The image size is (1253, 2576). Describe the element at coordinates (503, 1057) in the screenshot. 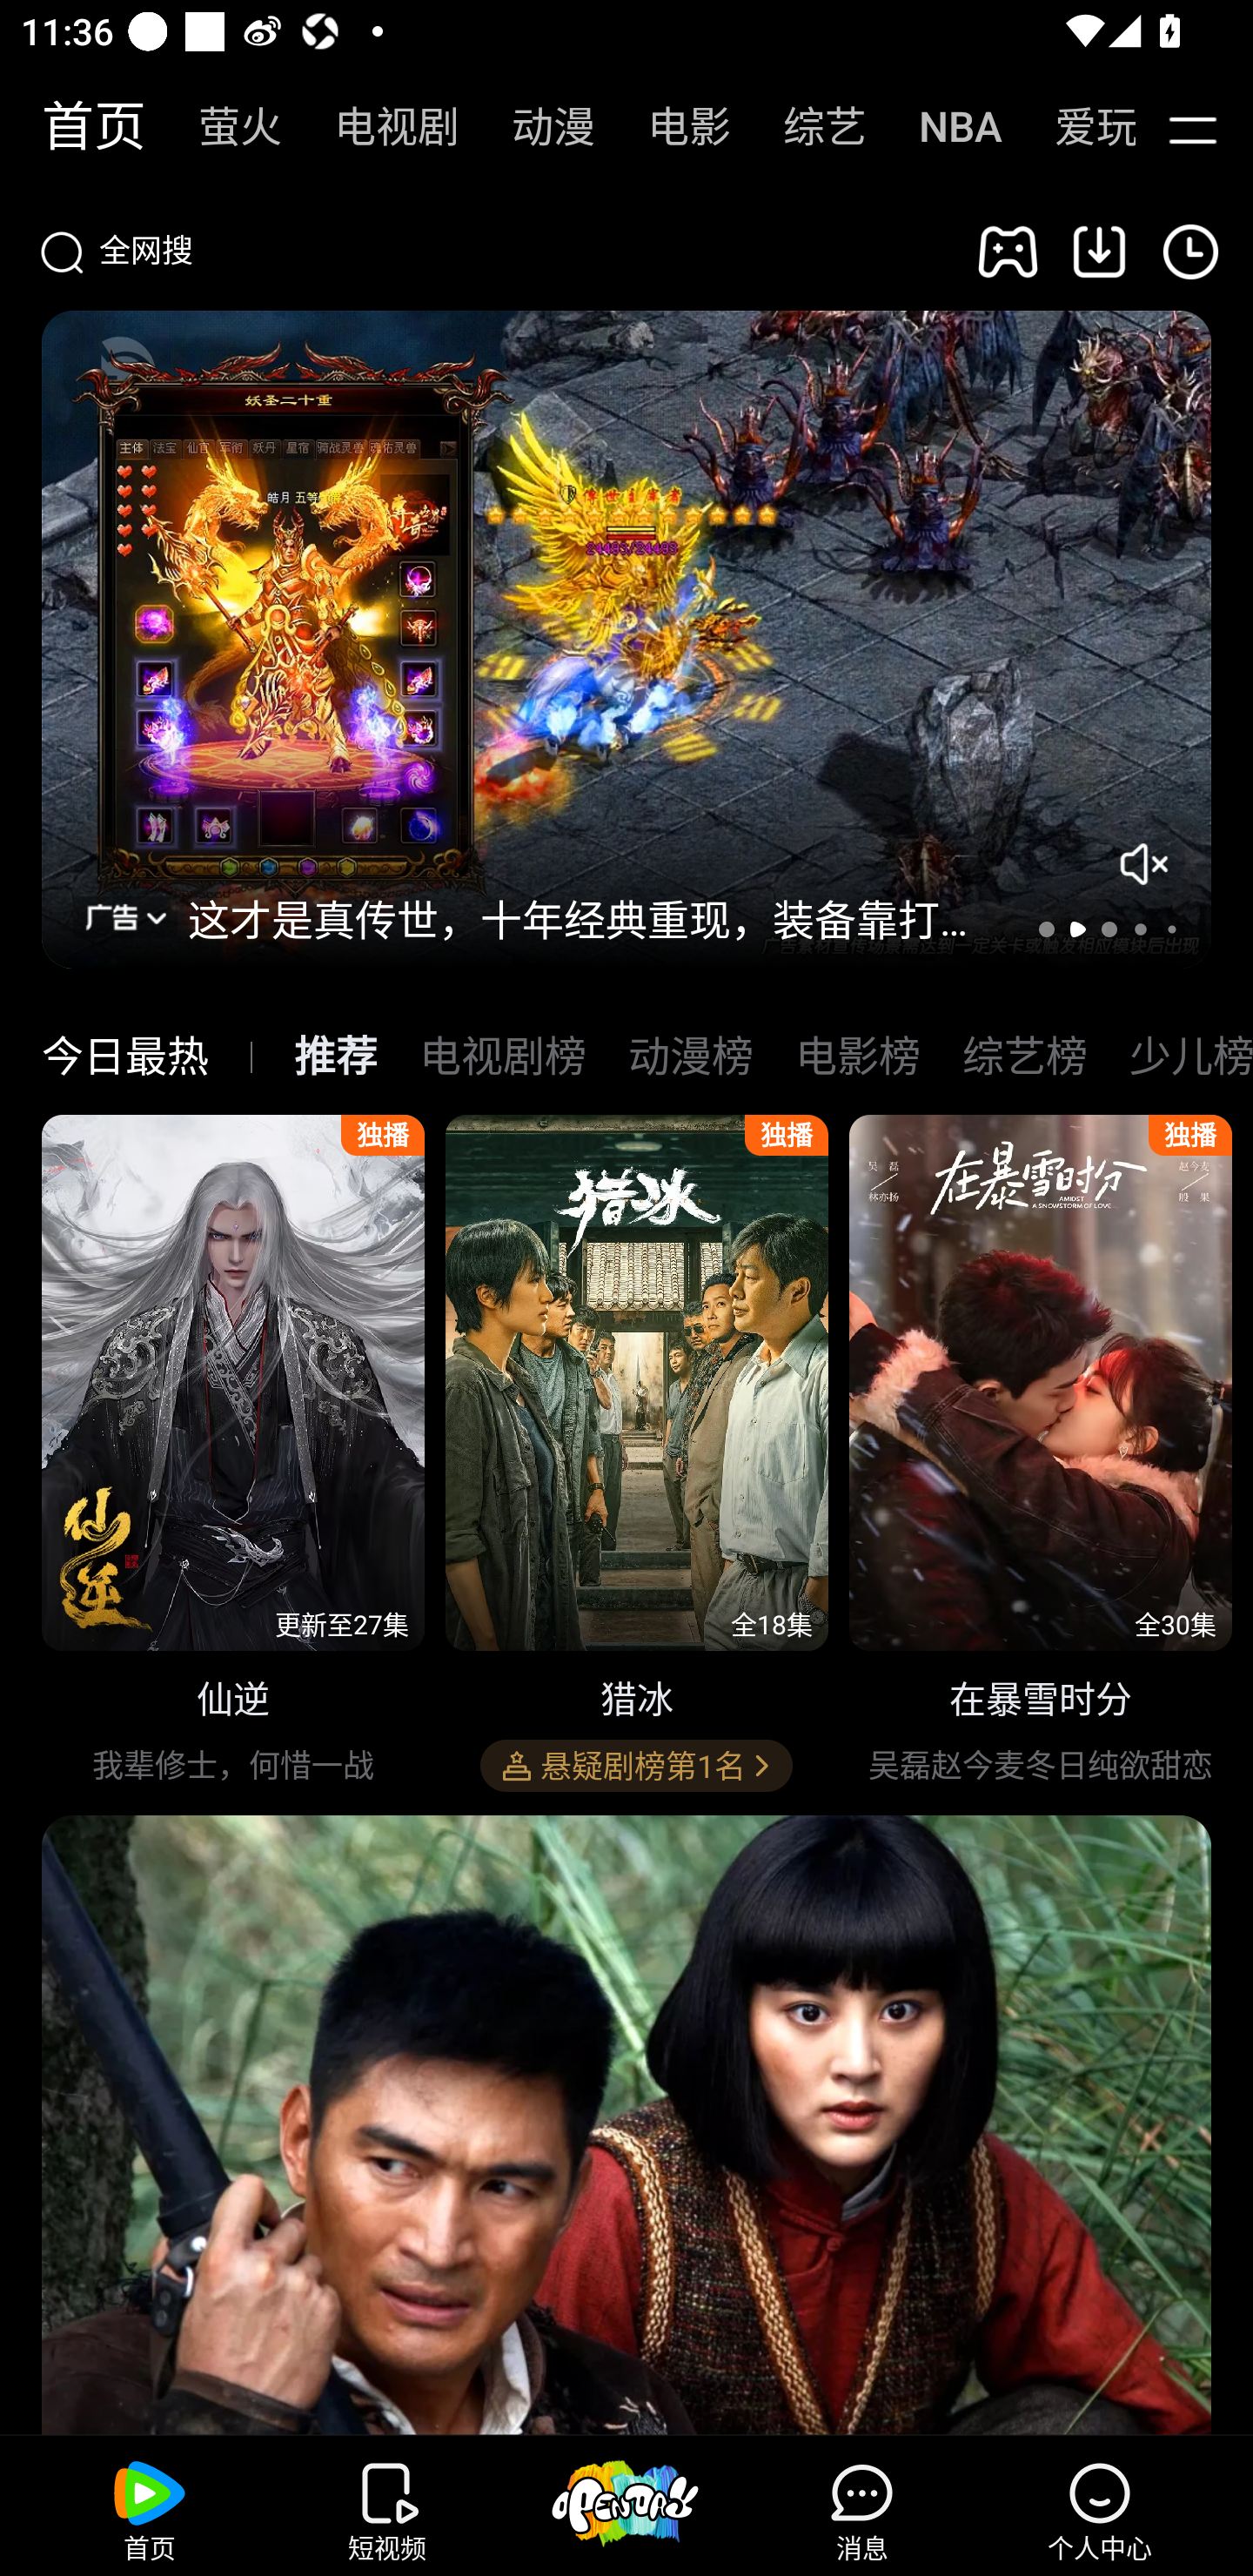

I see `电视剧榜` at that location.